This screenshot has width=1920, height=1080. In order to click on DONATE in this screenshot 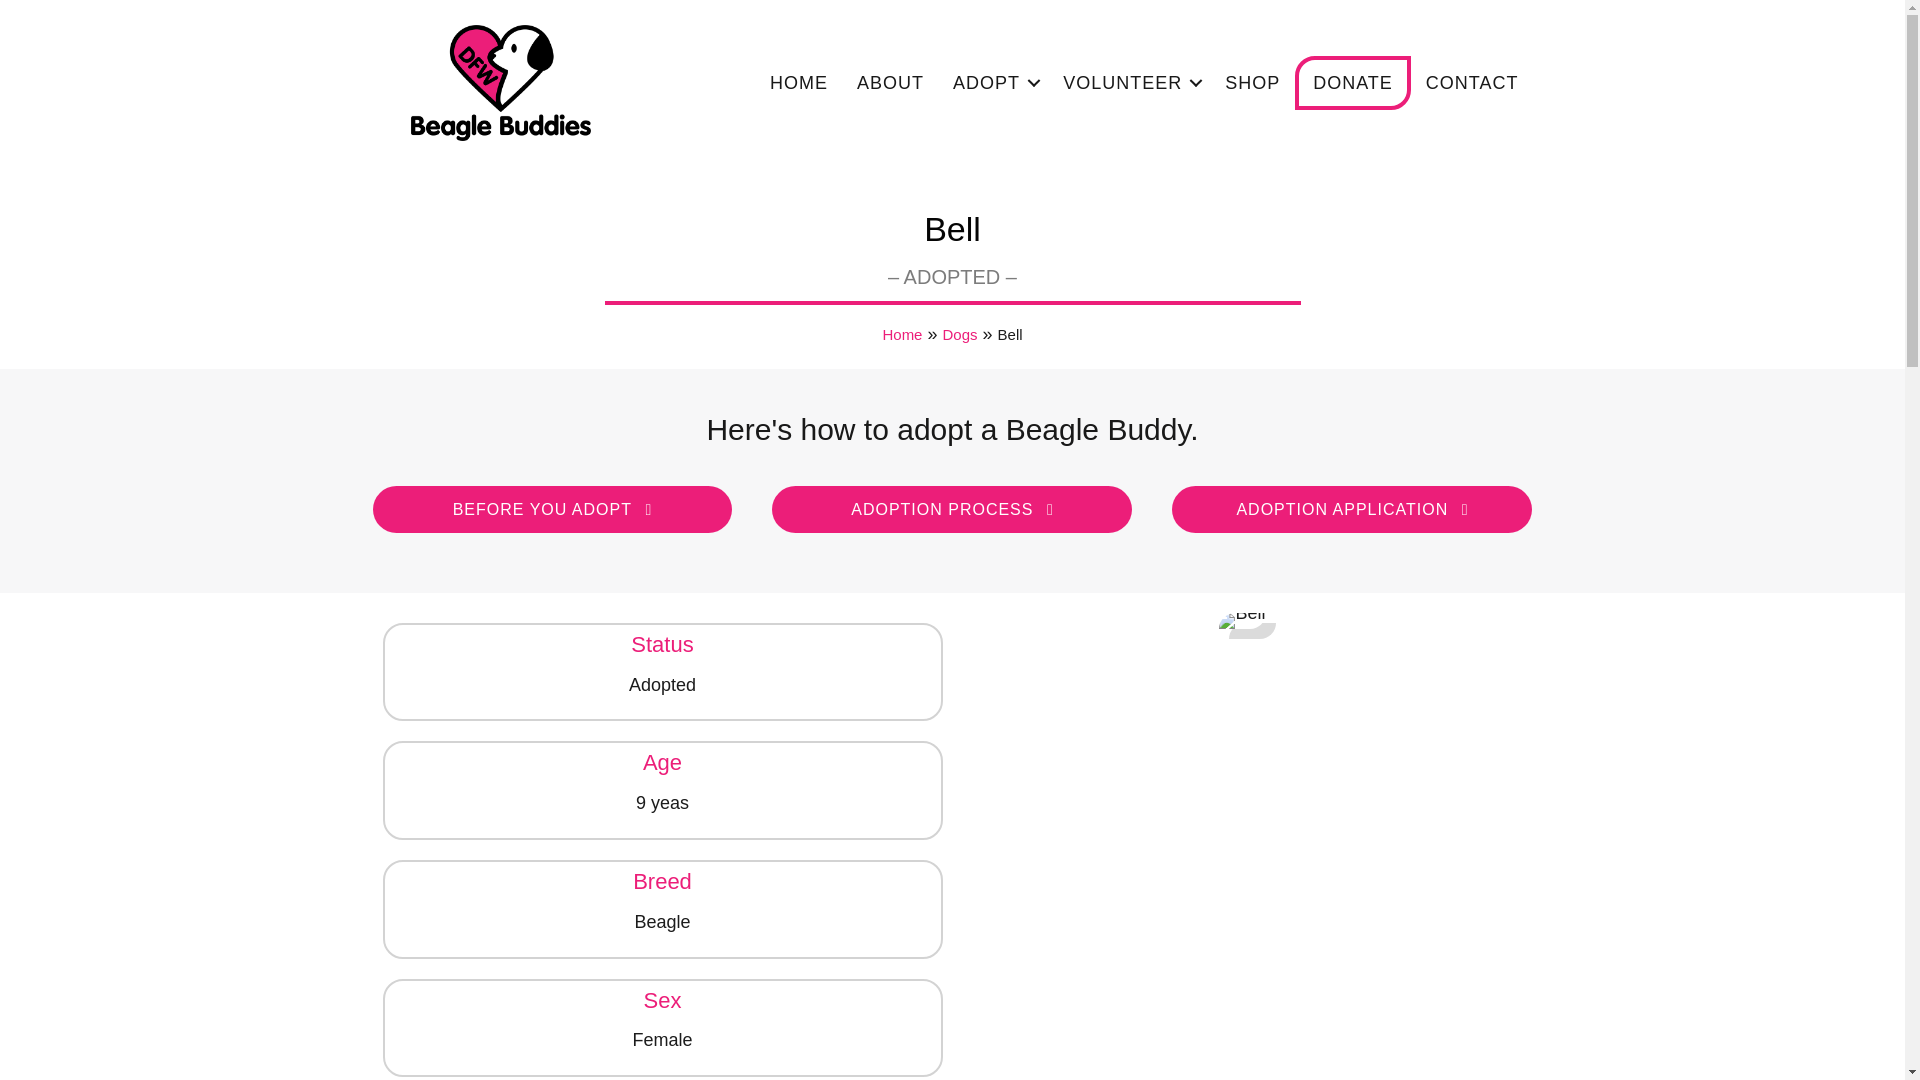, I will do `click(1352, 83)`.